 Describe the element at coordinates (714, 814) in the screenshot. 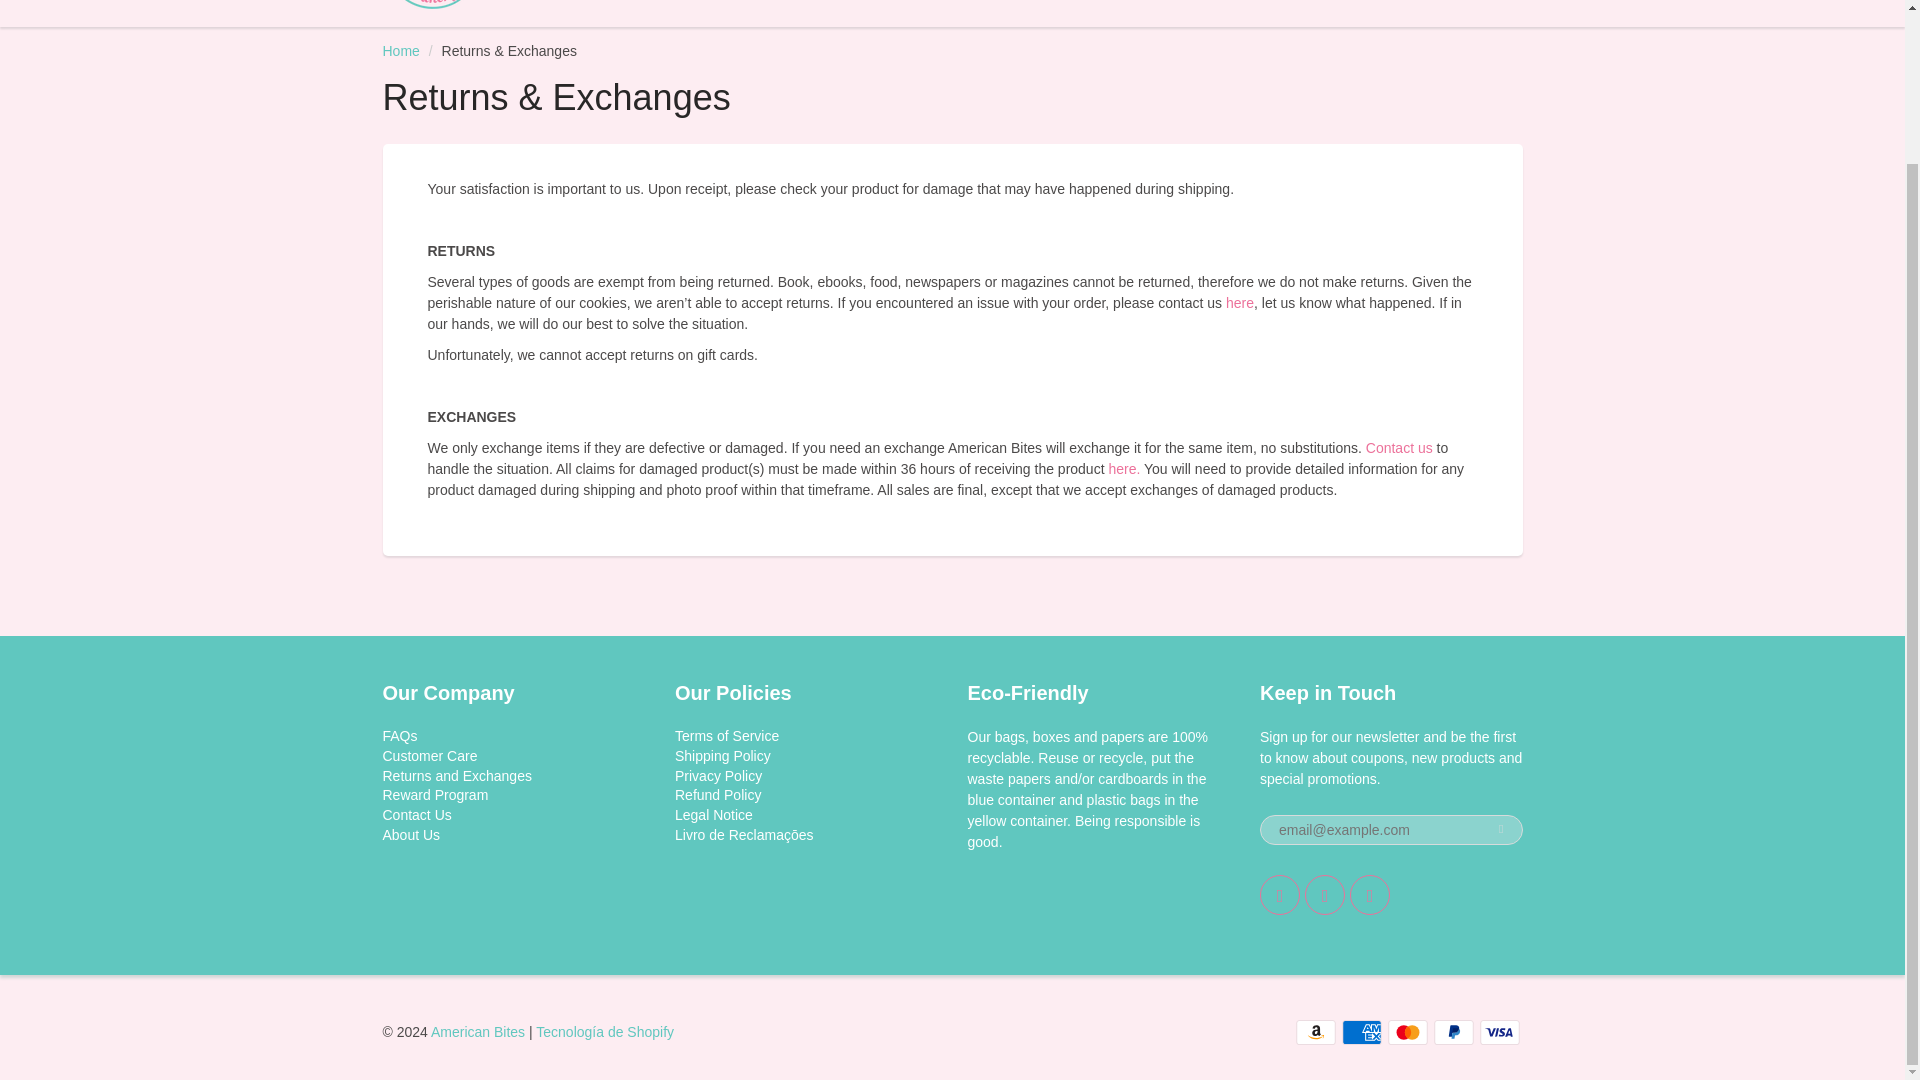

I see `Legal Notice` at that location.